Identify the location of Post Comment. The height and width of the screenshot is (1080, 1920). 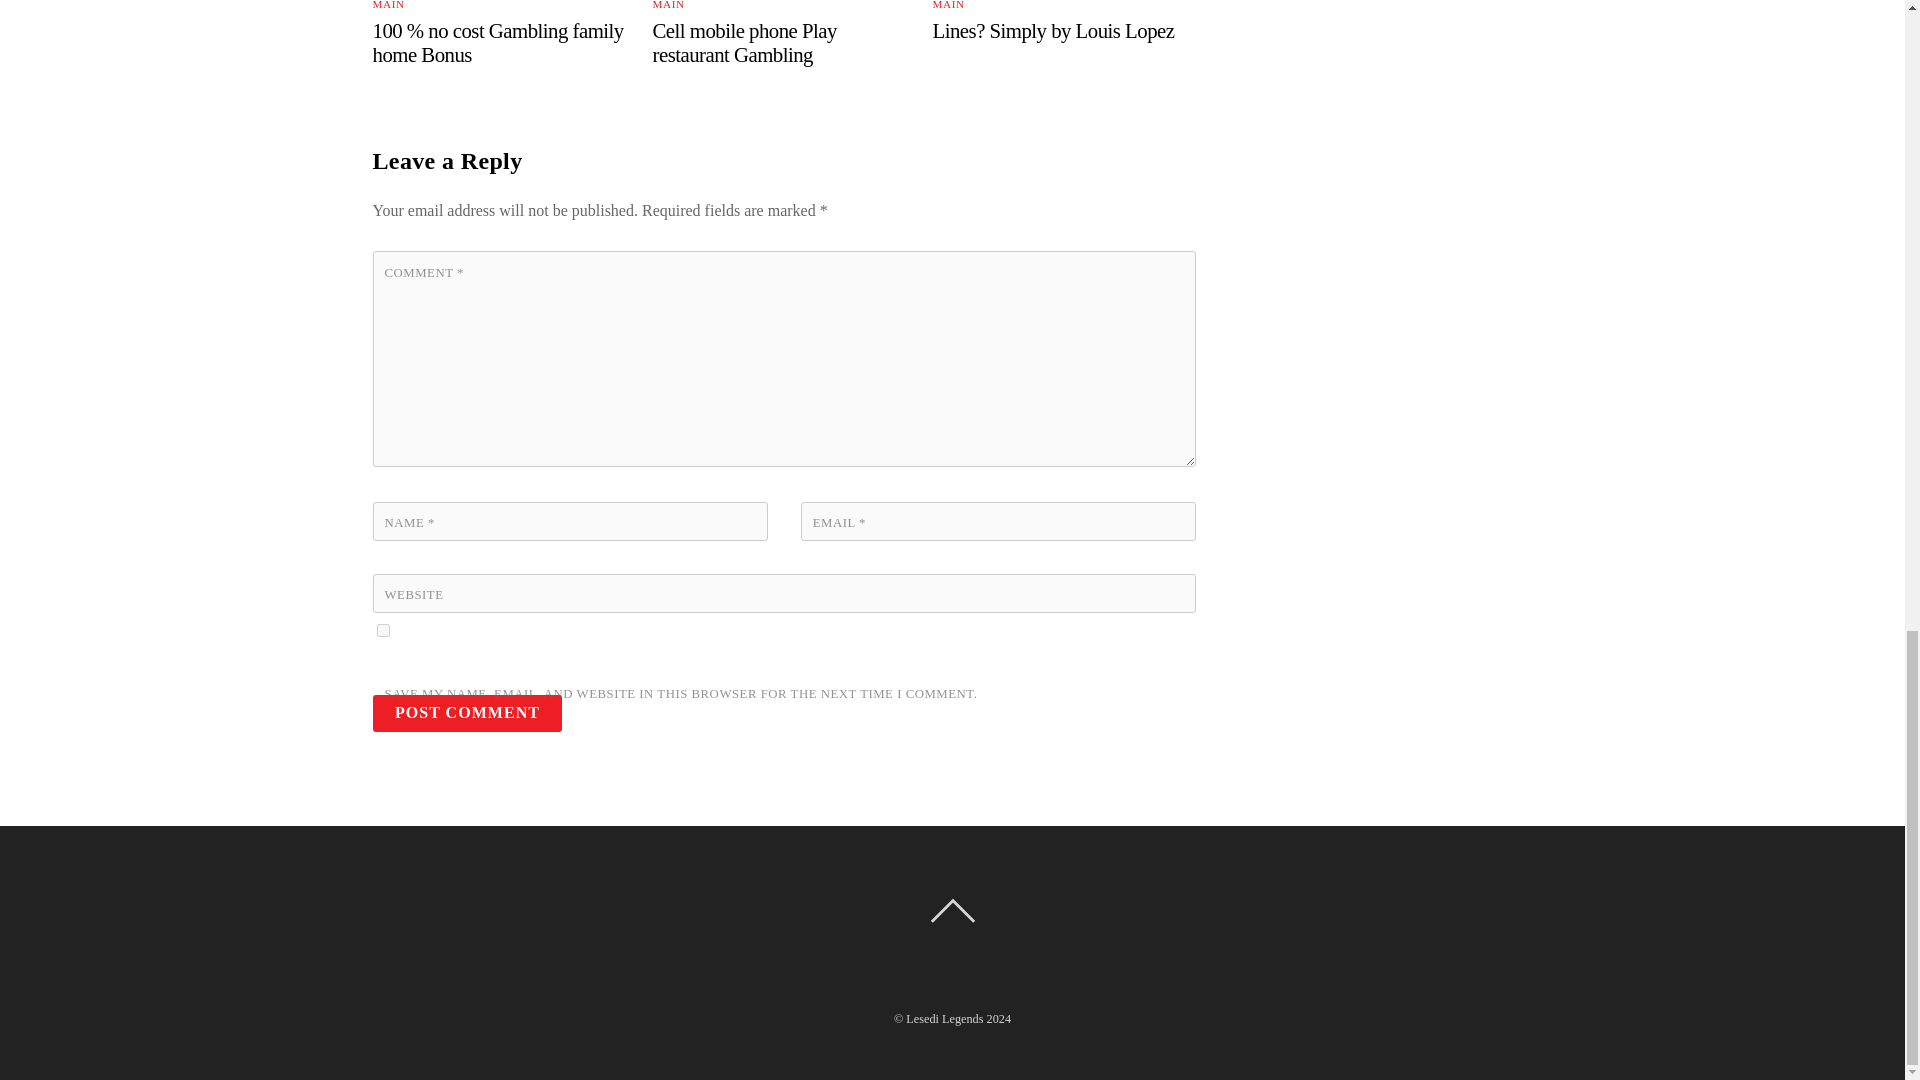
(467, 714).